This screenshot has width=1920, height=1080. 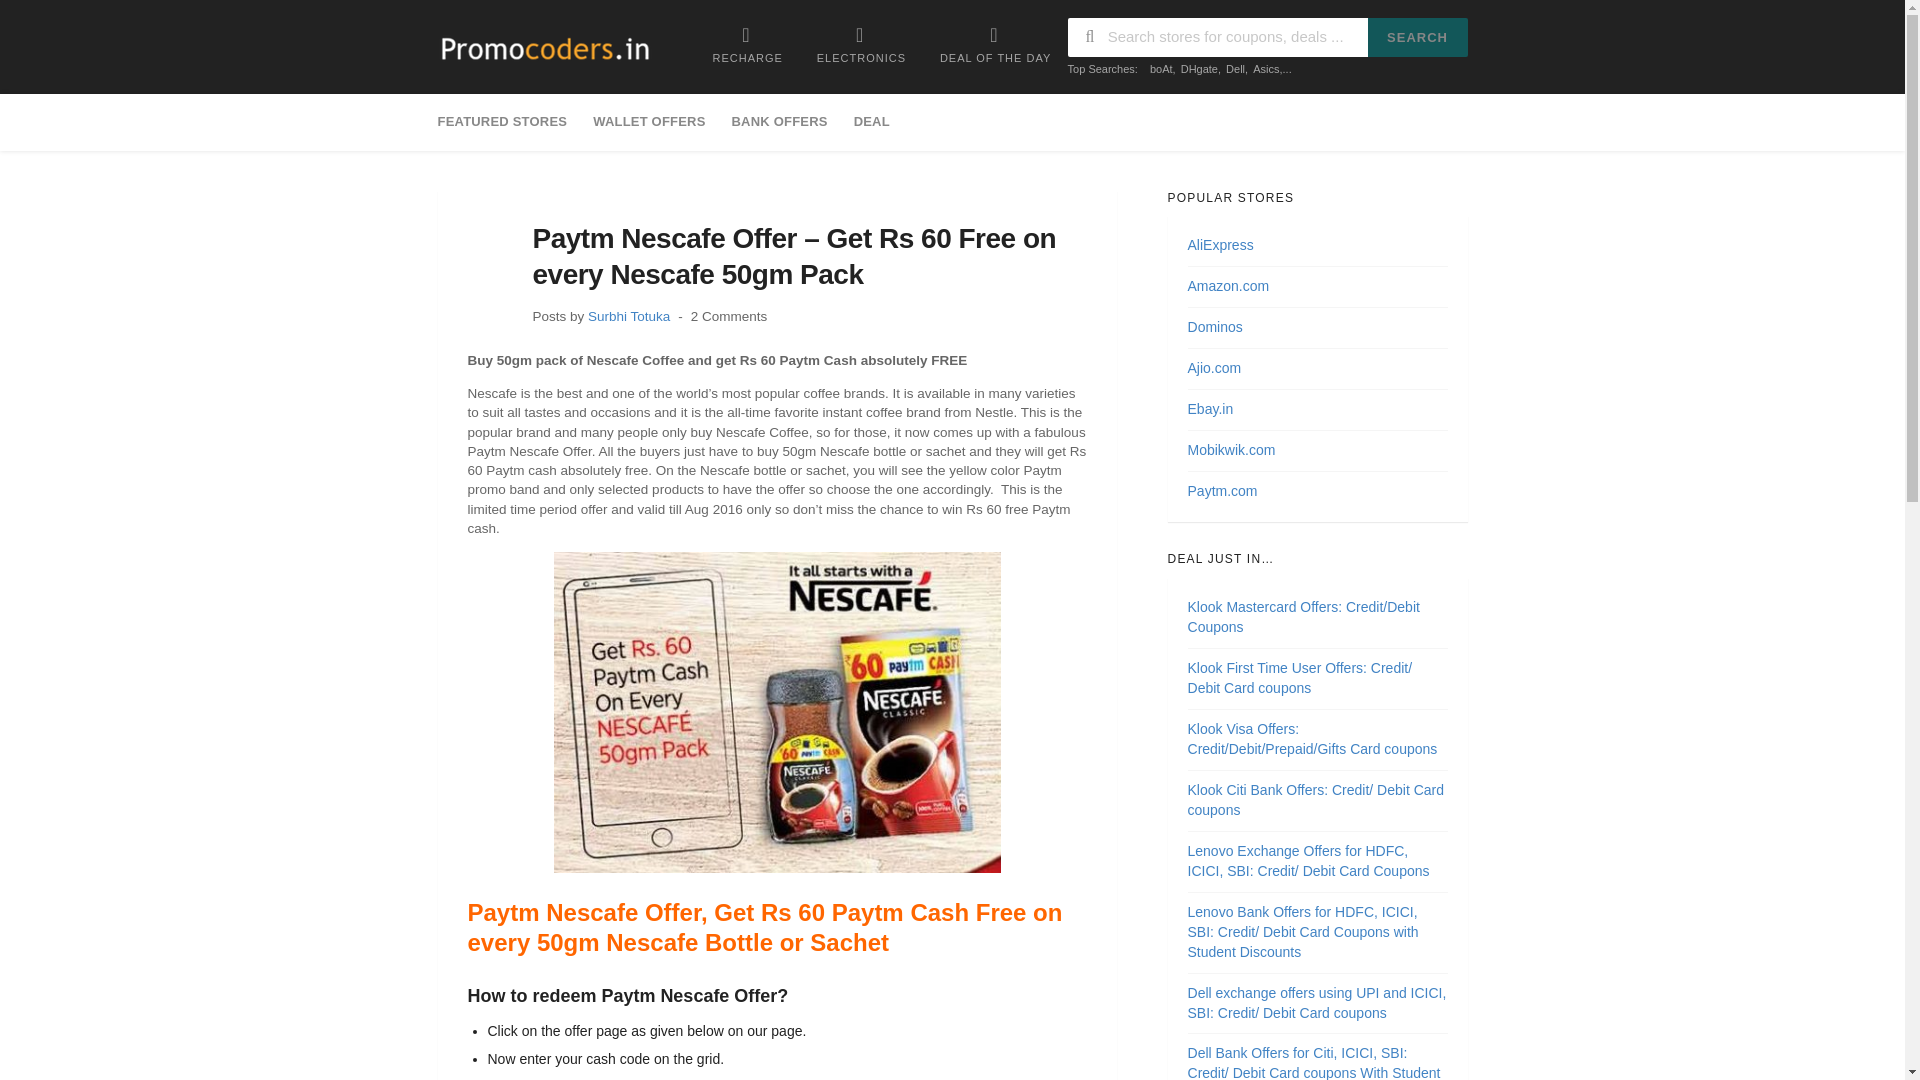 What do you see at coordinates (1232, 449) in the screenshot?
I see `Mobikwik.com` at bounding box center [1232, 449].